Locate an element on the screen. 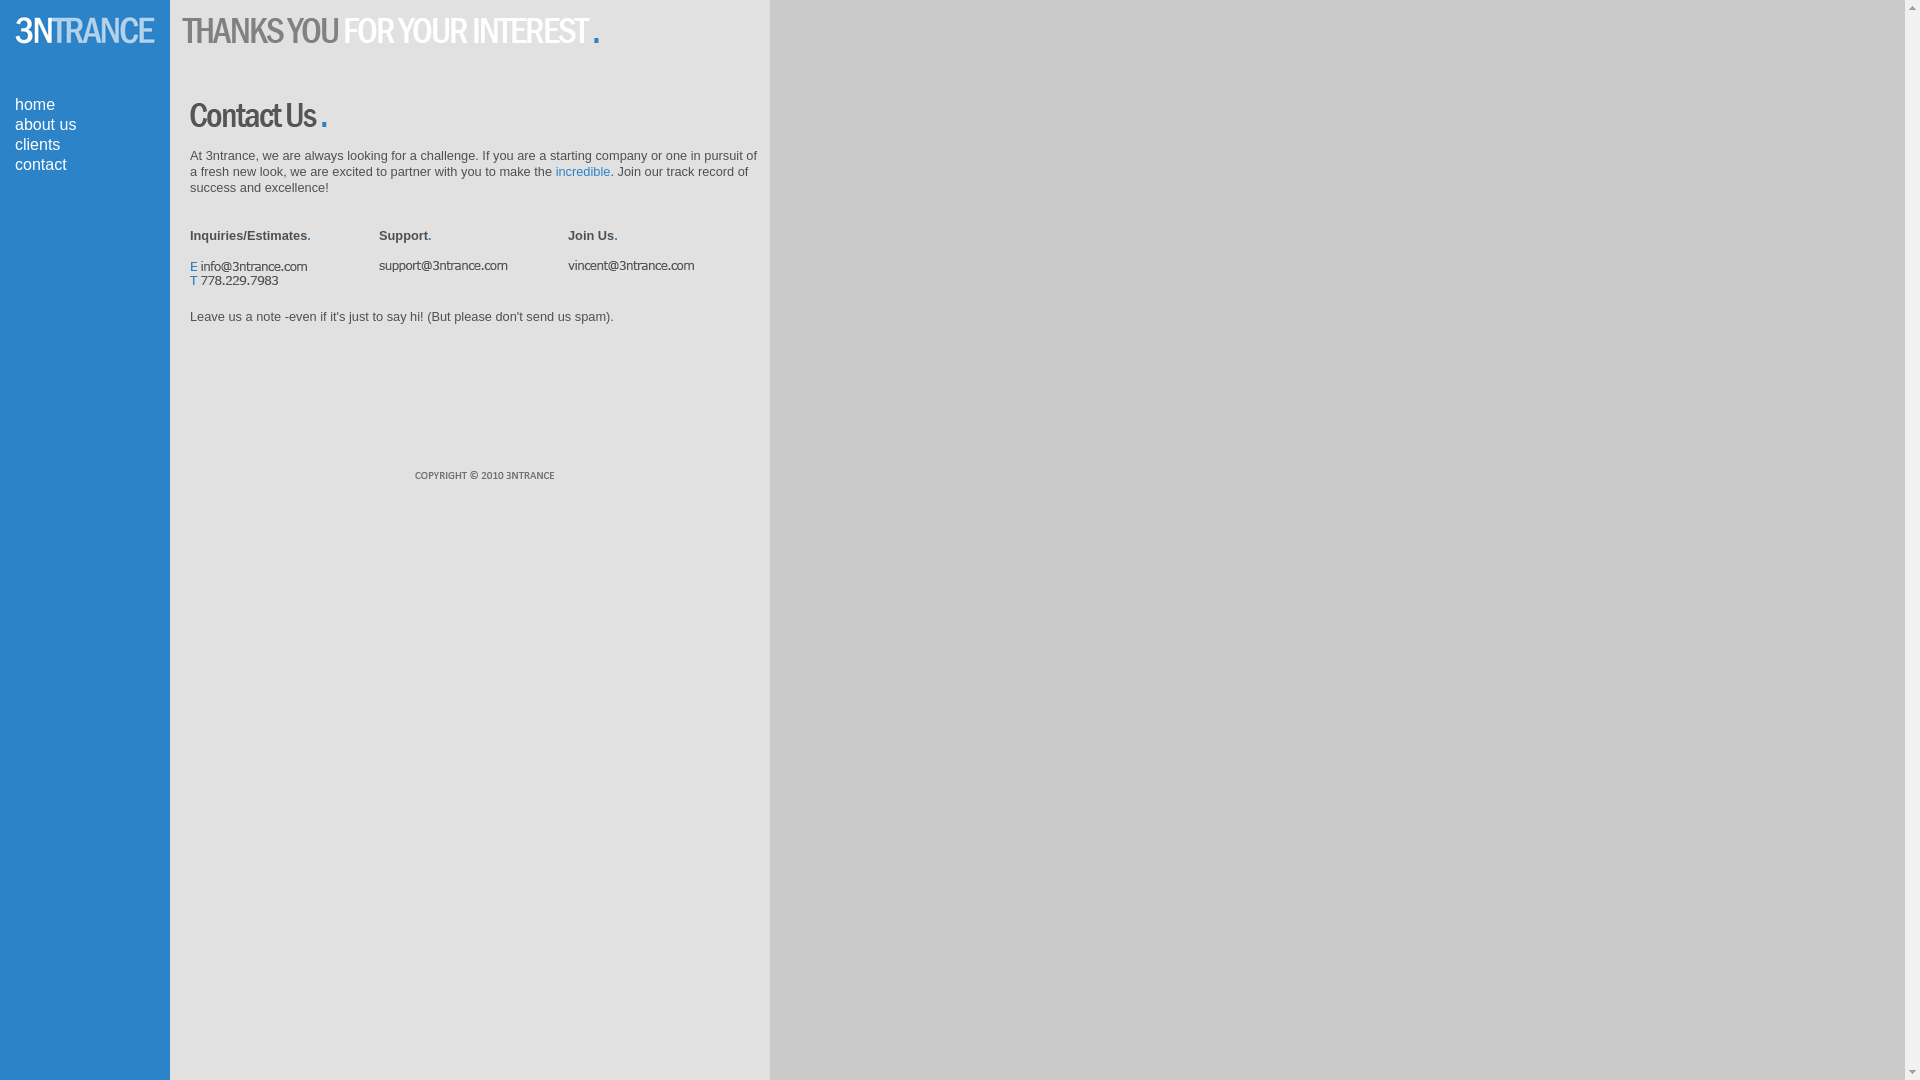  contact is located at coordinates (41, 164).